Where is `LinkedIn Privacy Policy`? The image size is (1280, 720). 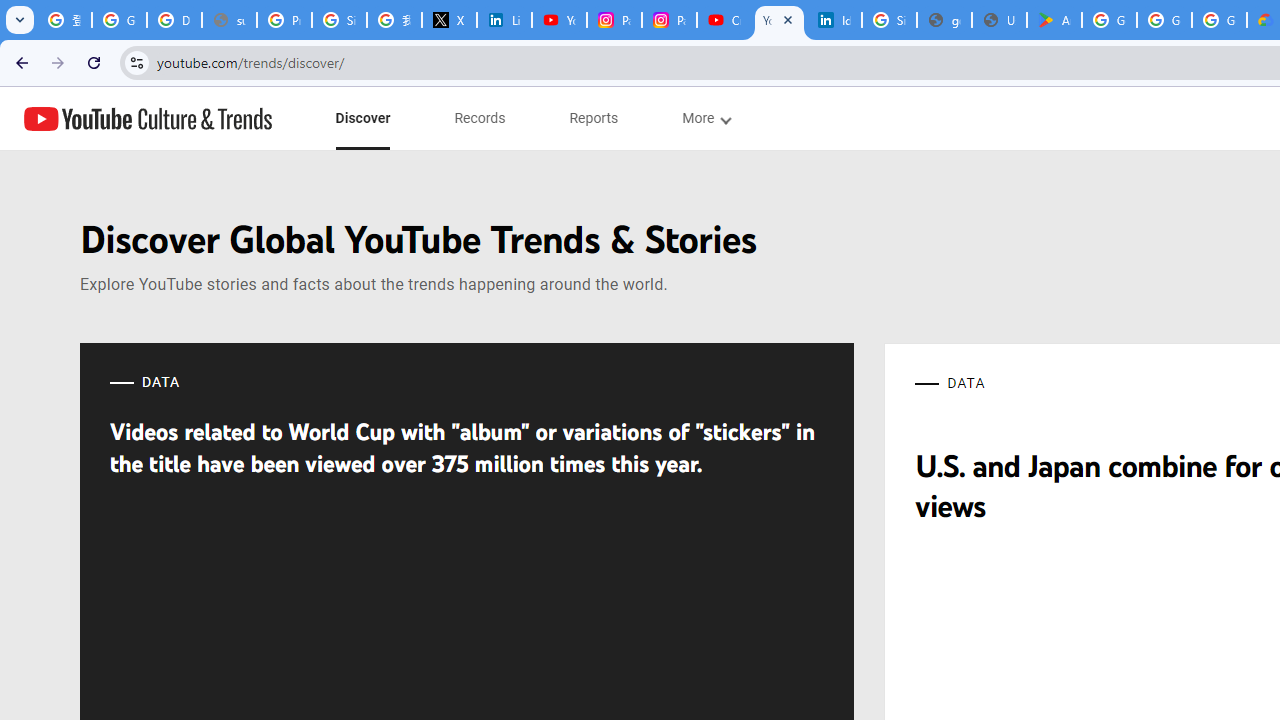
LinkedIn Privacy Policy is located at coordinates (504, 20).